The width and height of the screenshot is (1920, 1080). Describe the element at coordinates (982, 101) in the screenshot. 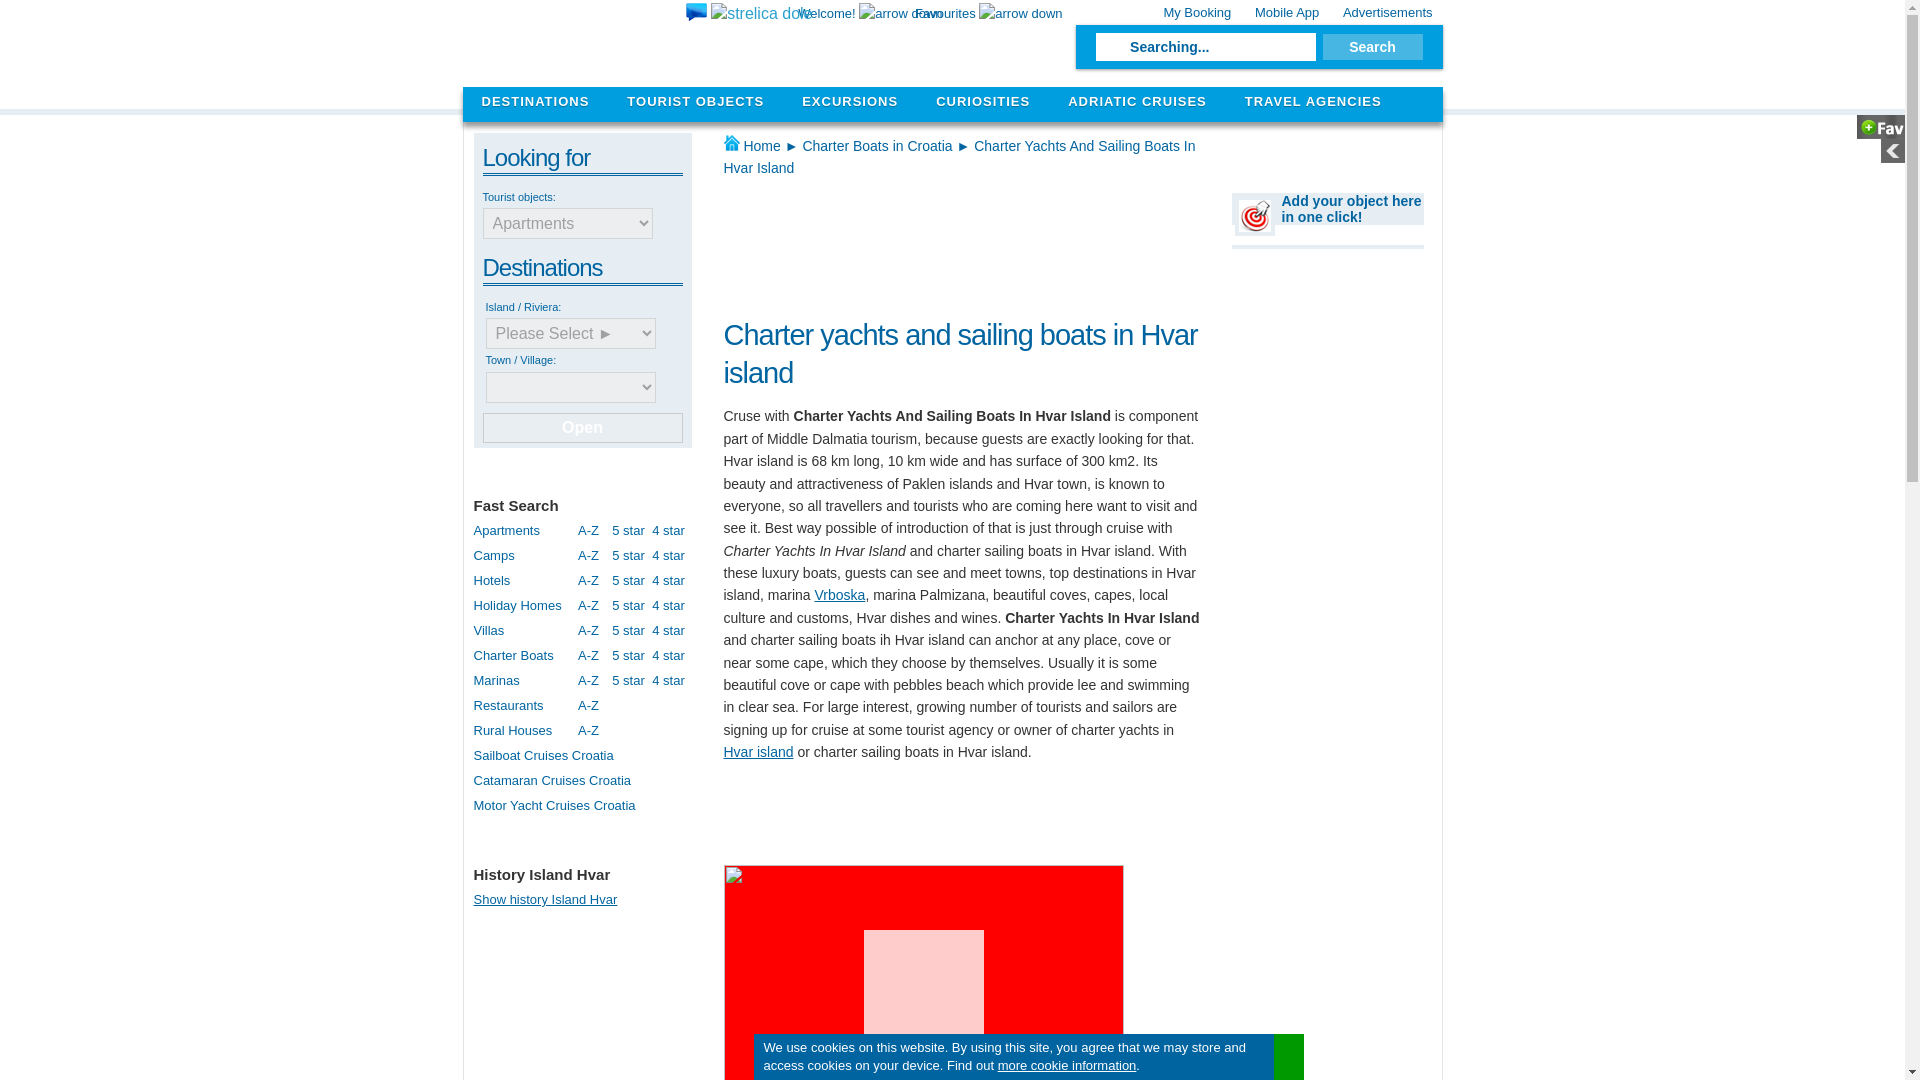

I see `Curiosities In Croatia` at that location.